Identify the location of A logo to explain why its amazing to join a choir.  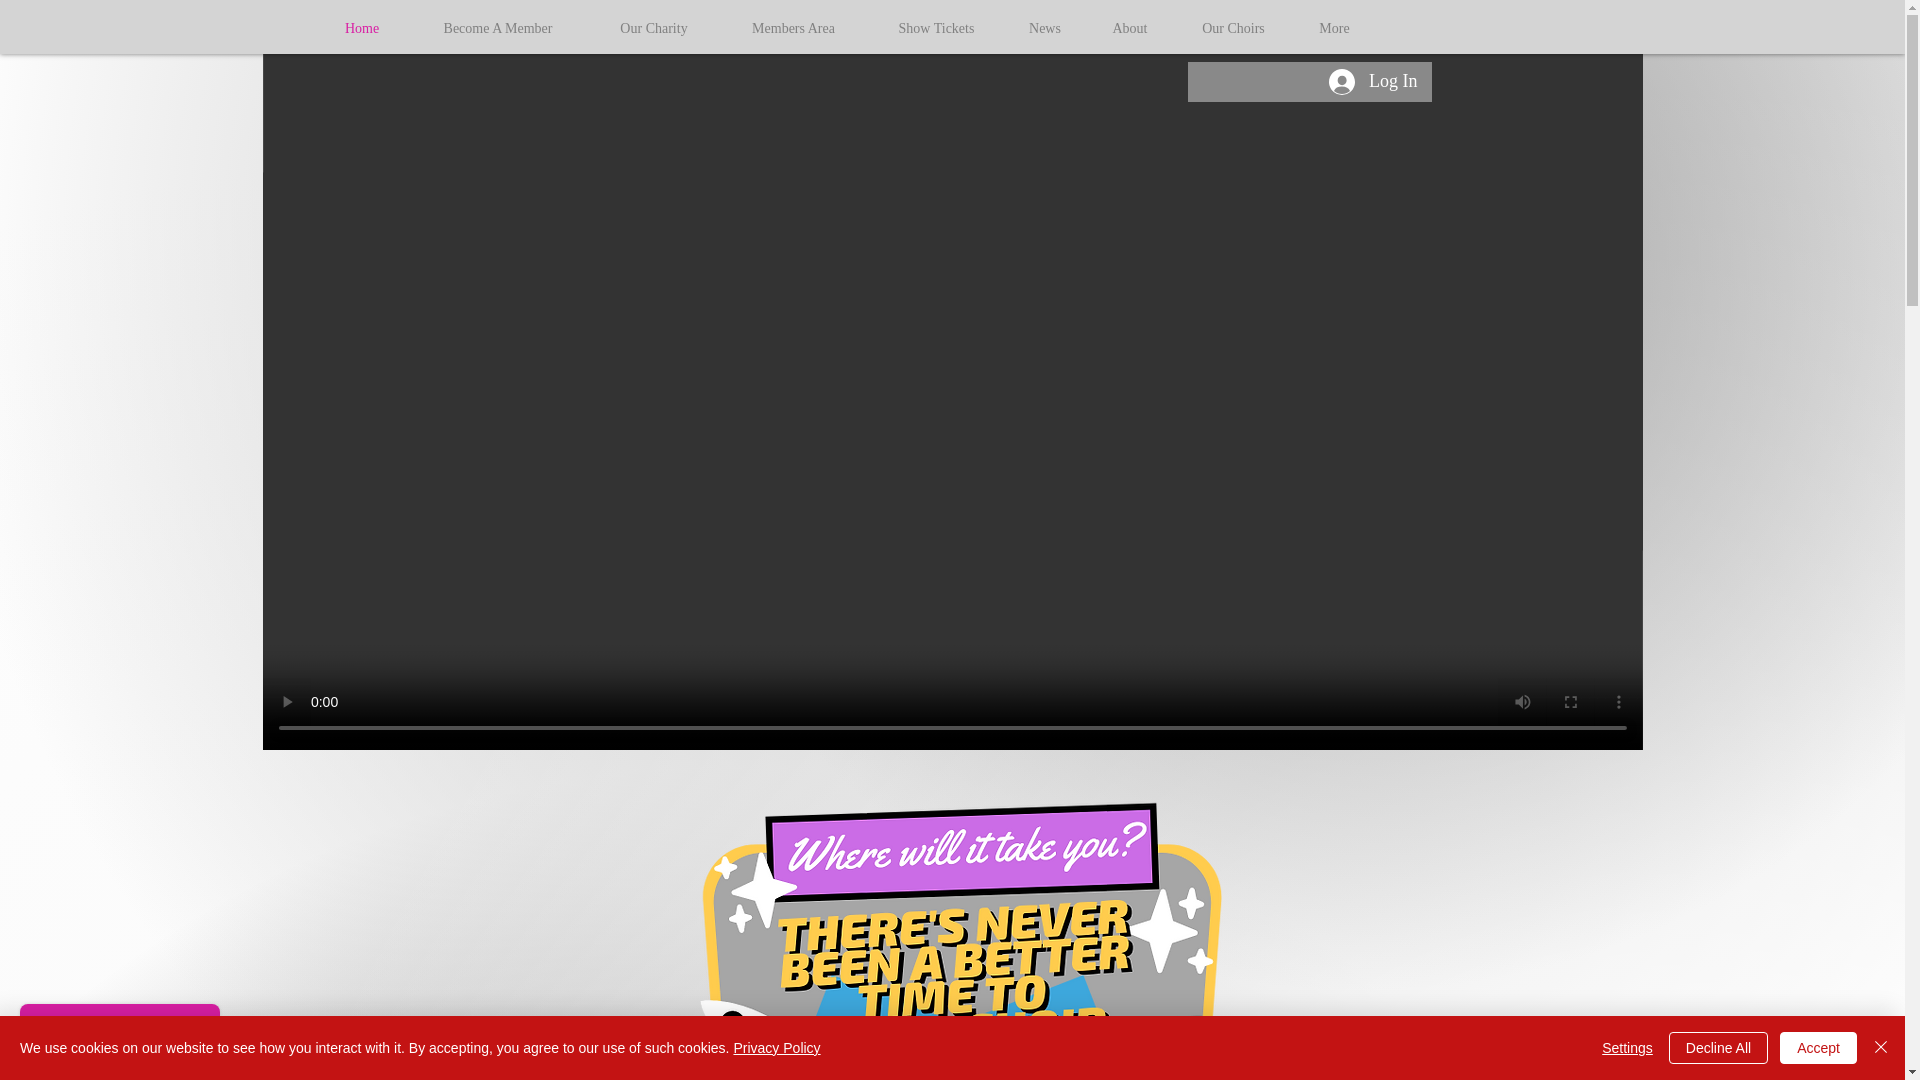
(960, 930).